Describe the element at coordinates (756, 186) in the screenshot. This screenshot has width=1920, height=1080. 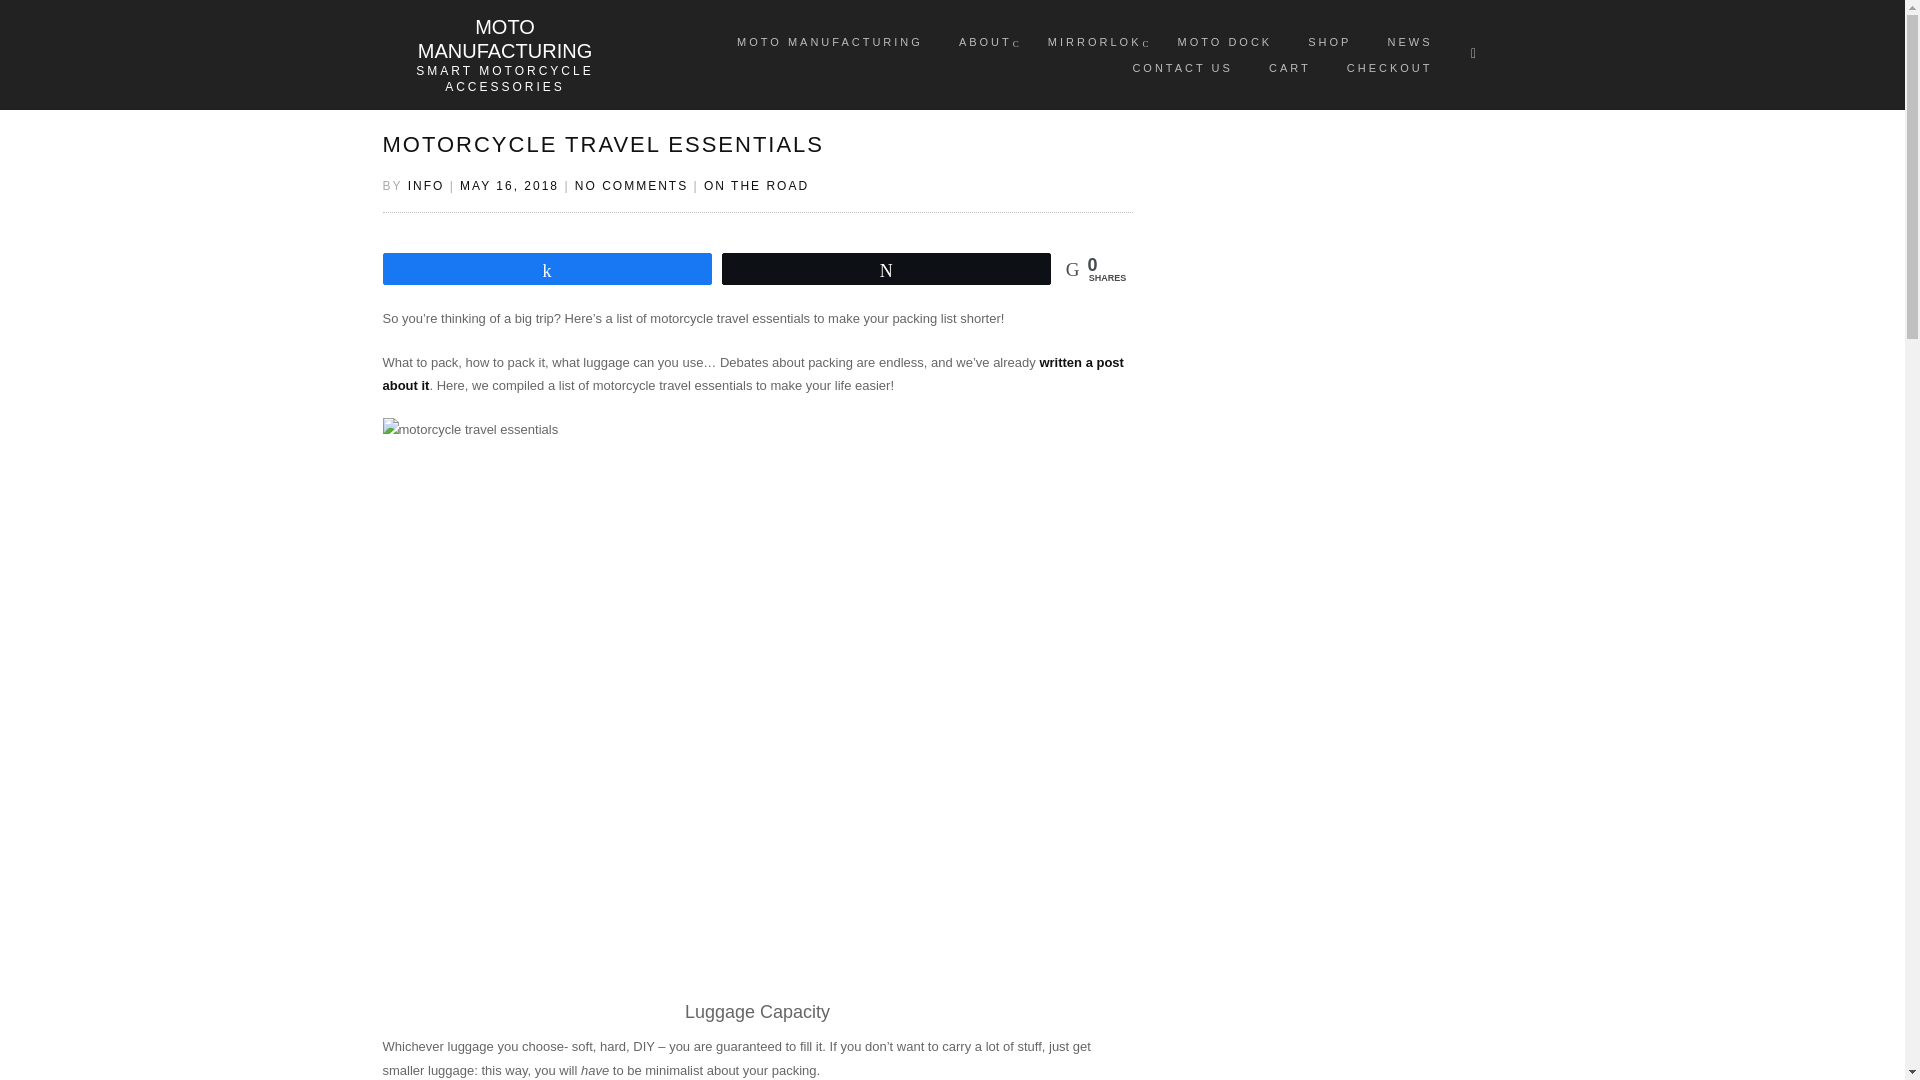
I see `View all posts in On the Road` at that location.